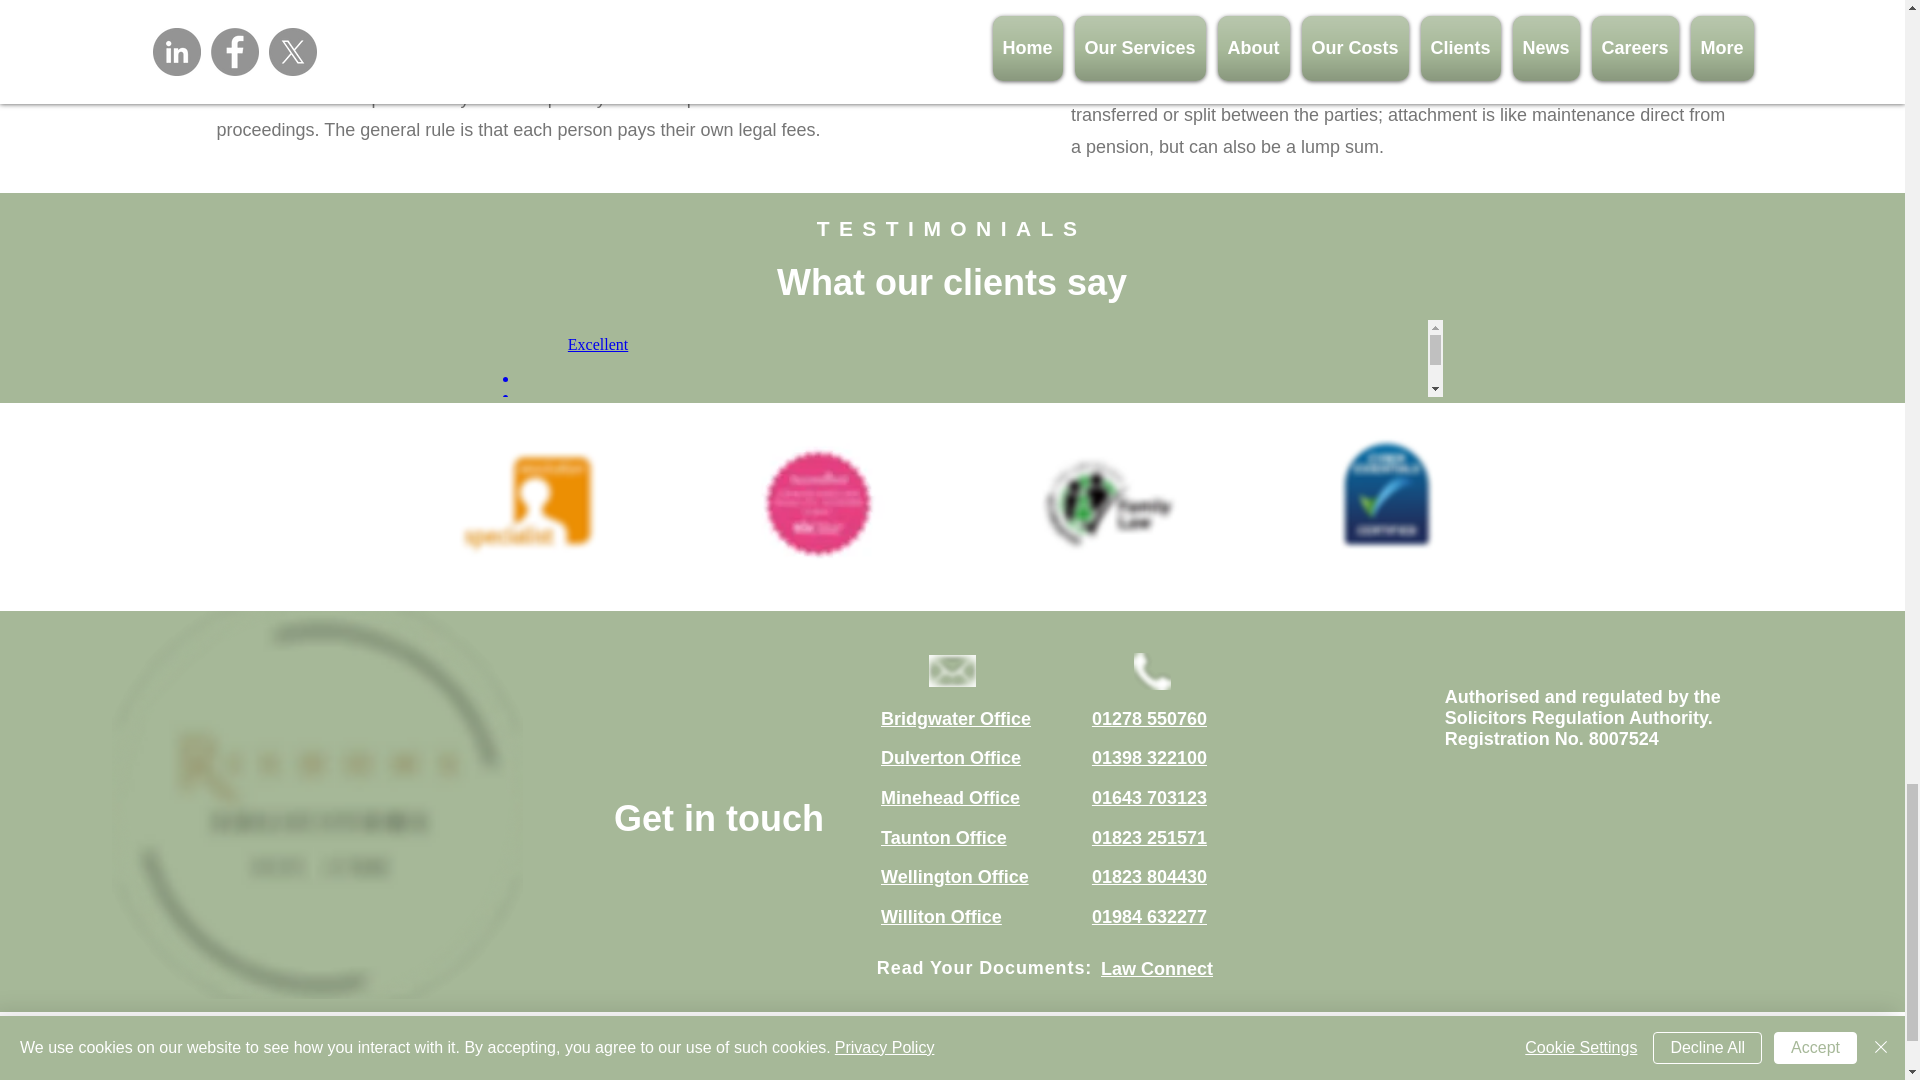 This screenshot has width=1920, height=1080. What do you see at coordinates (950, 798) in the screenshot?
I see `Minehead Office` at bounding box center [950, 798].